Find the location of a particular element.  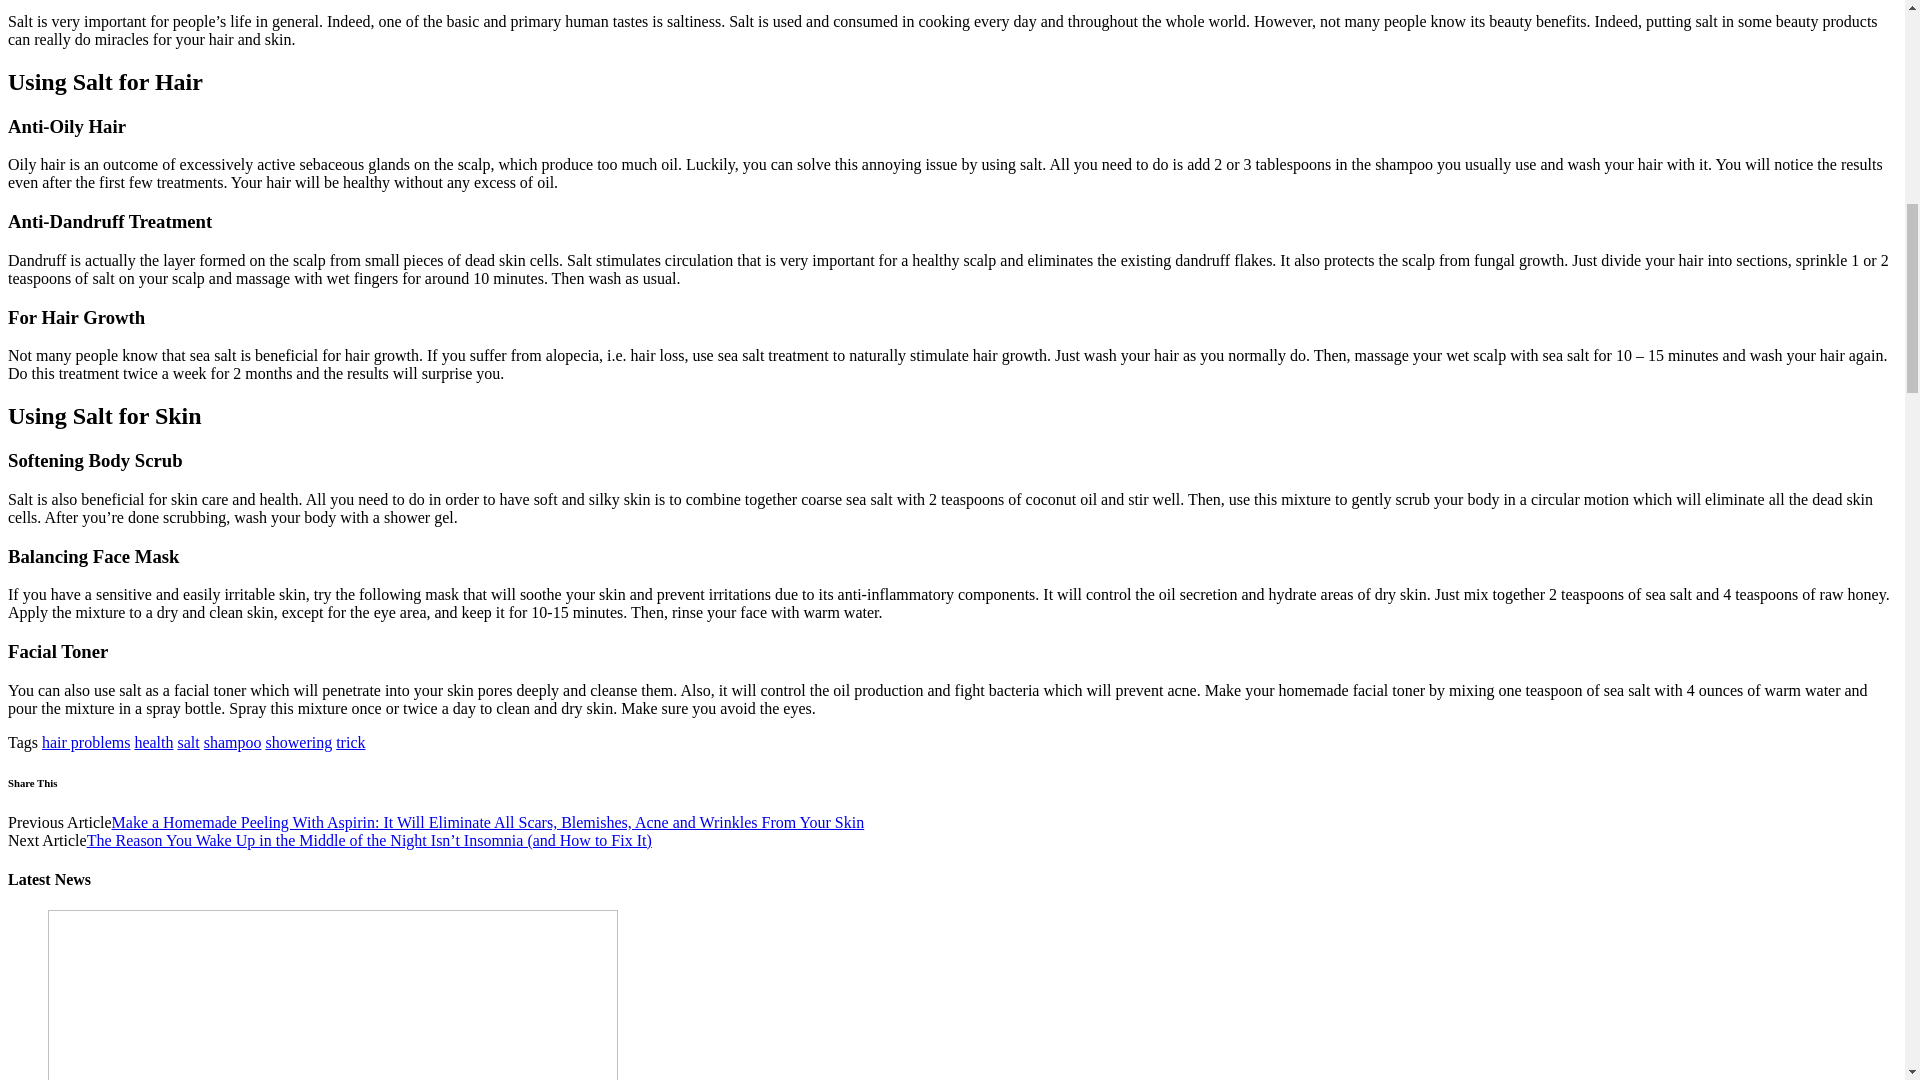

hair problems is located at coordinates (86, 742).